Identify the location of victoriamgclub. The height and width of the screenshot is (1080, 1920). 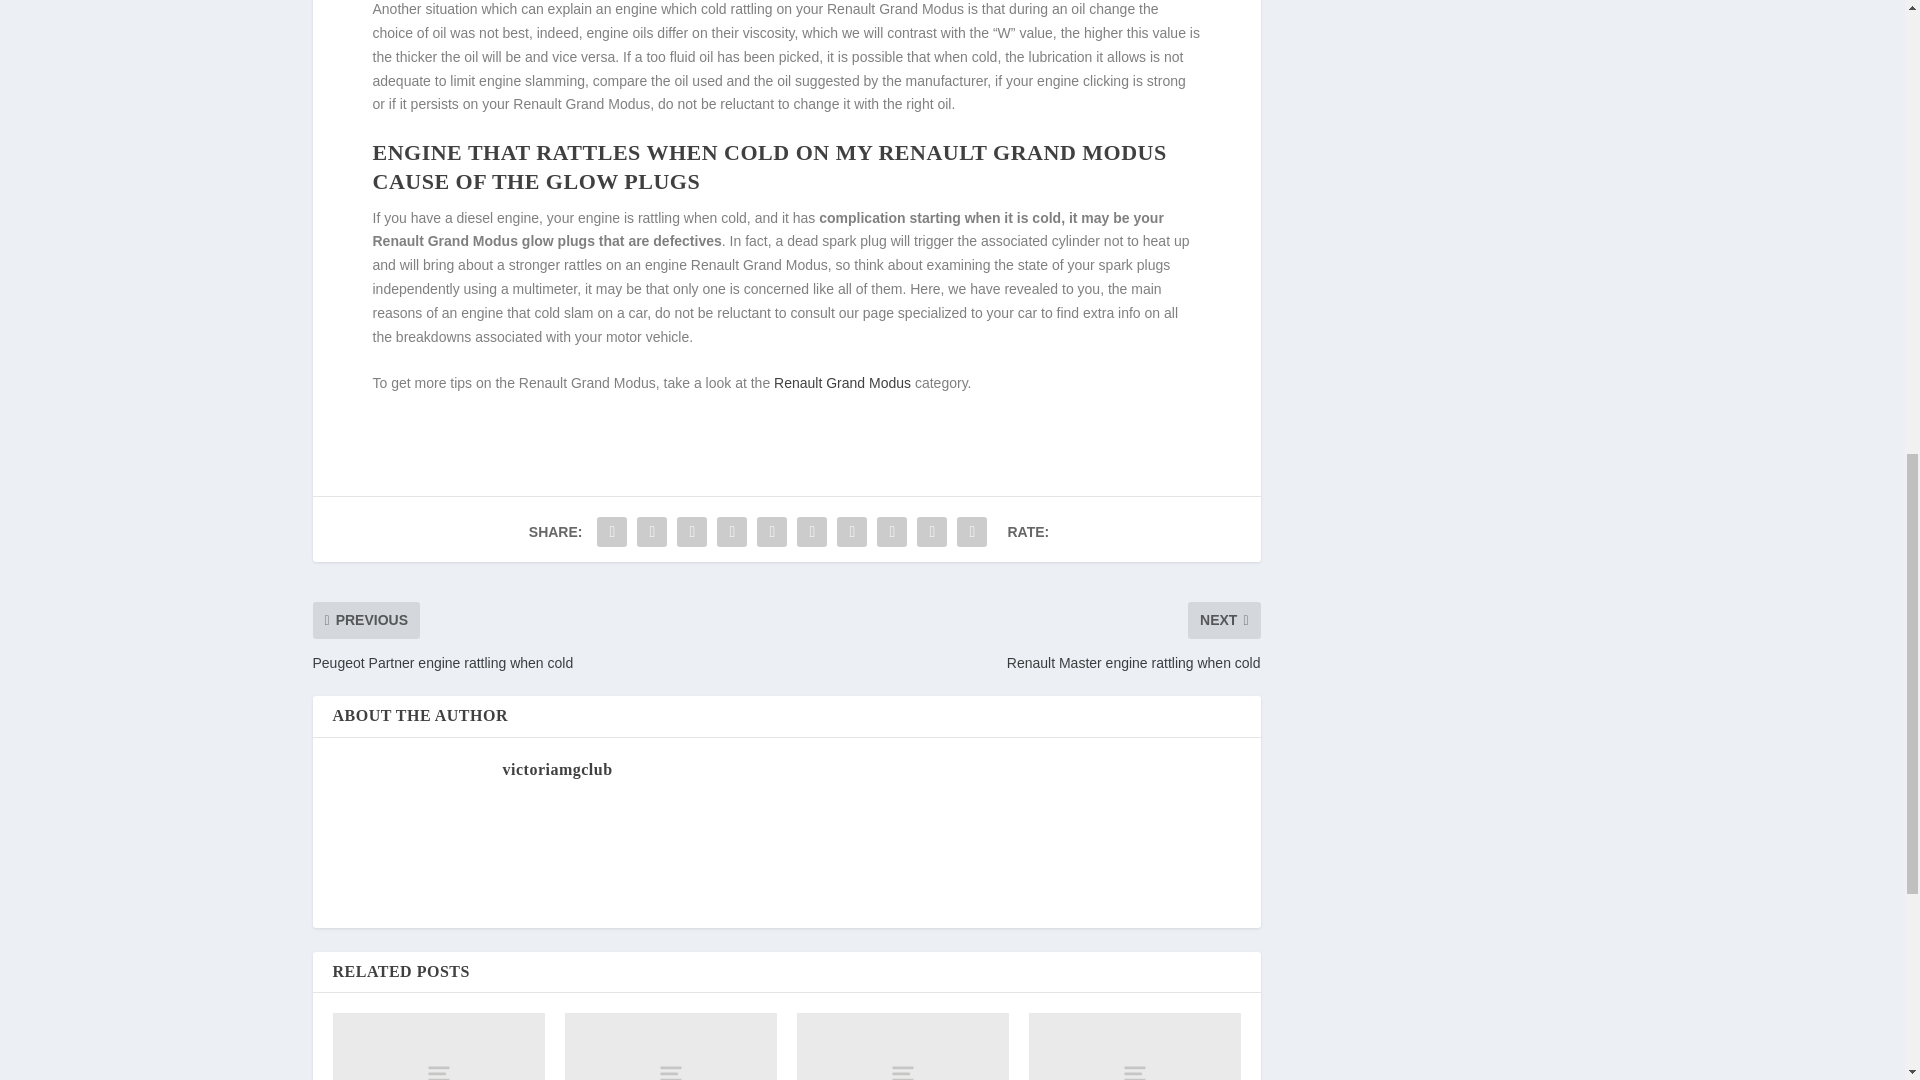
(556, 769).